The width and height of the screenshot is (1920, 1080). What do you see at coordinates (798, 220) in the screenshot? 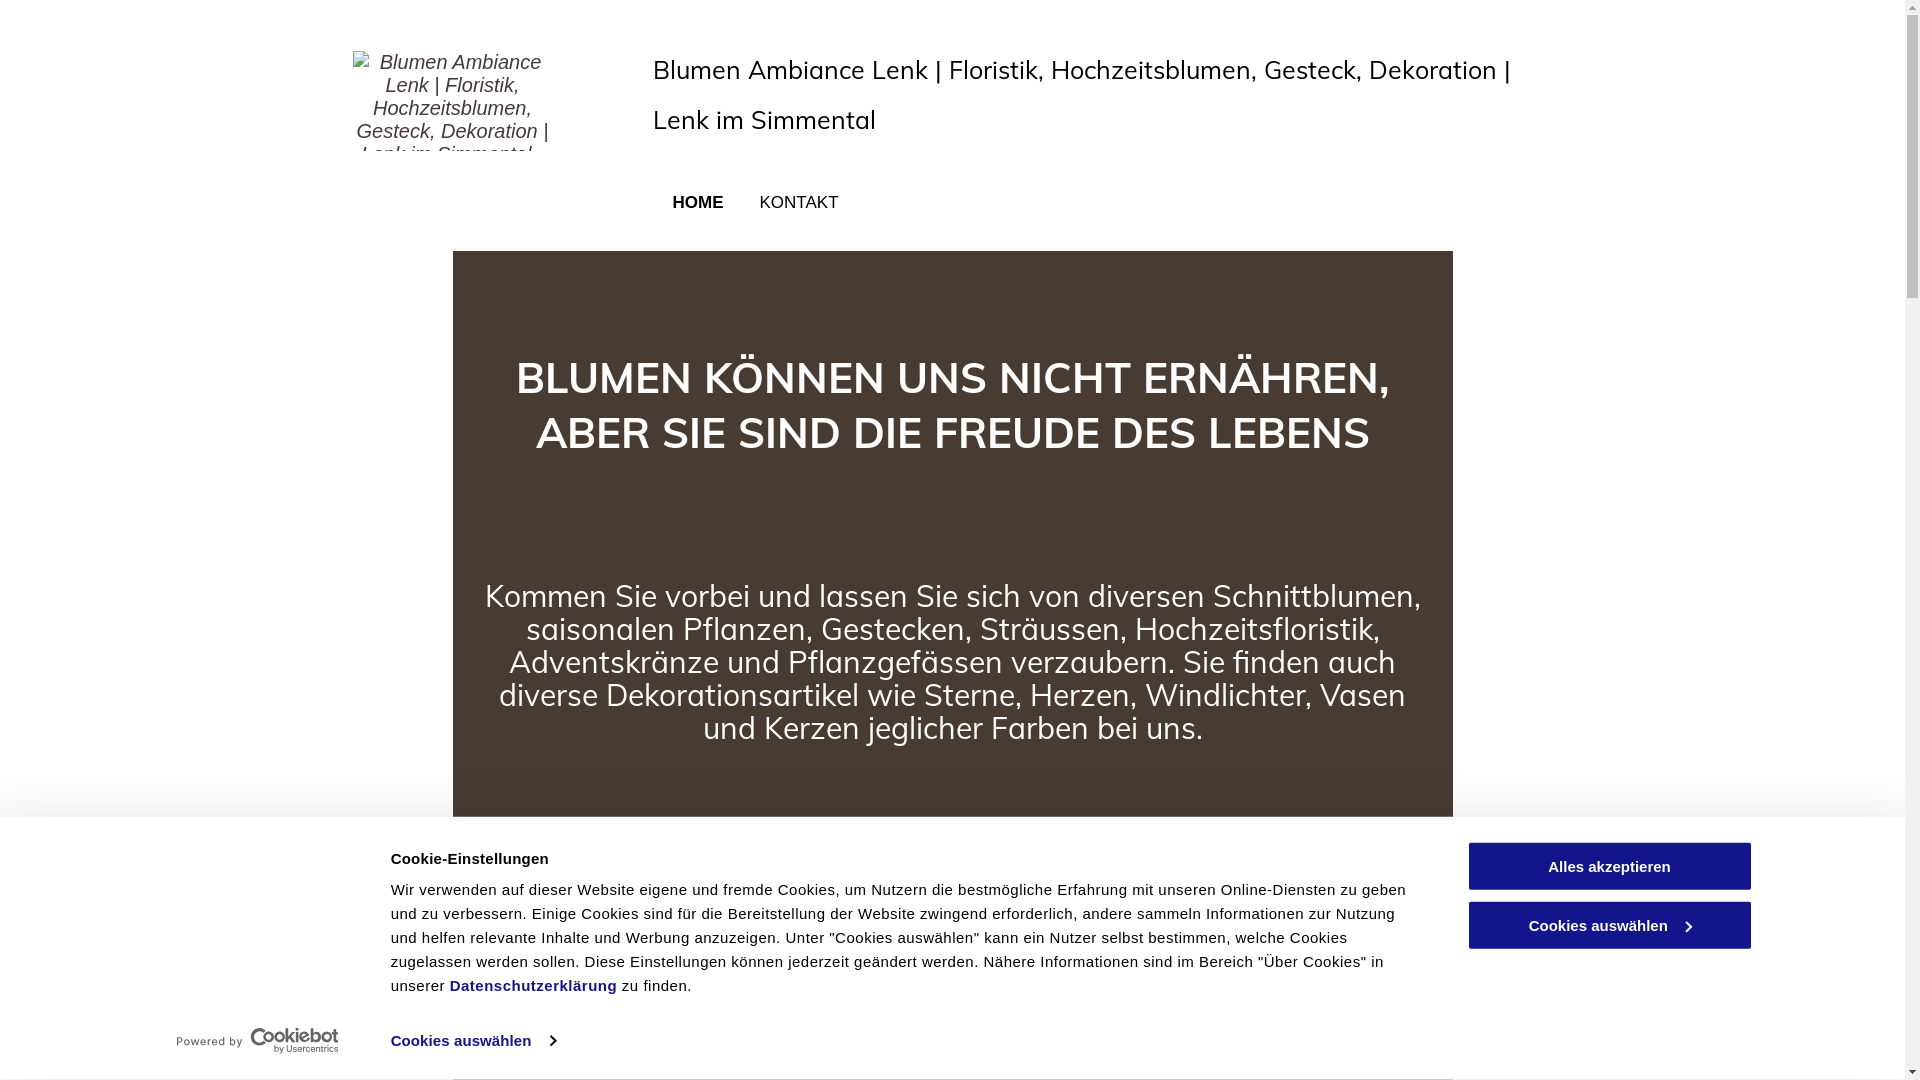
I see `KONTAKT` at bounding box center [798, 220].